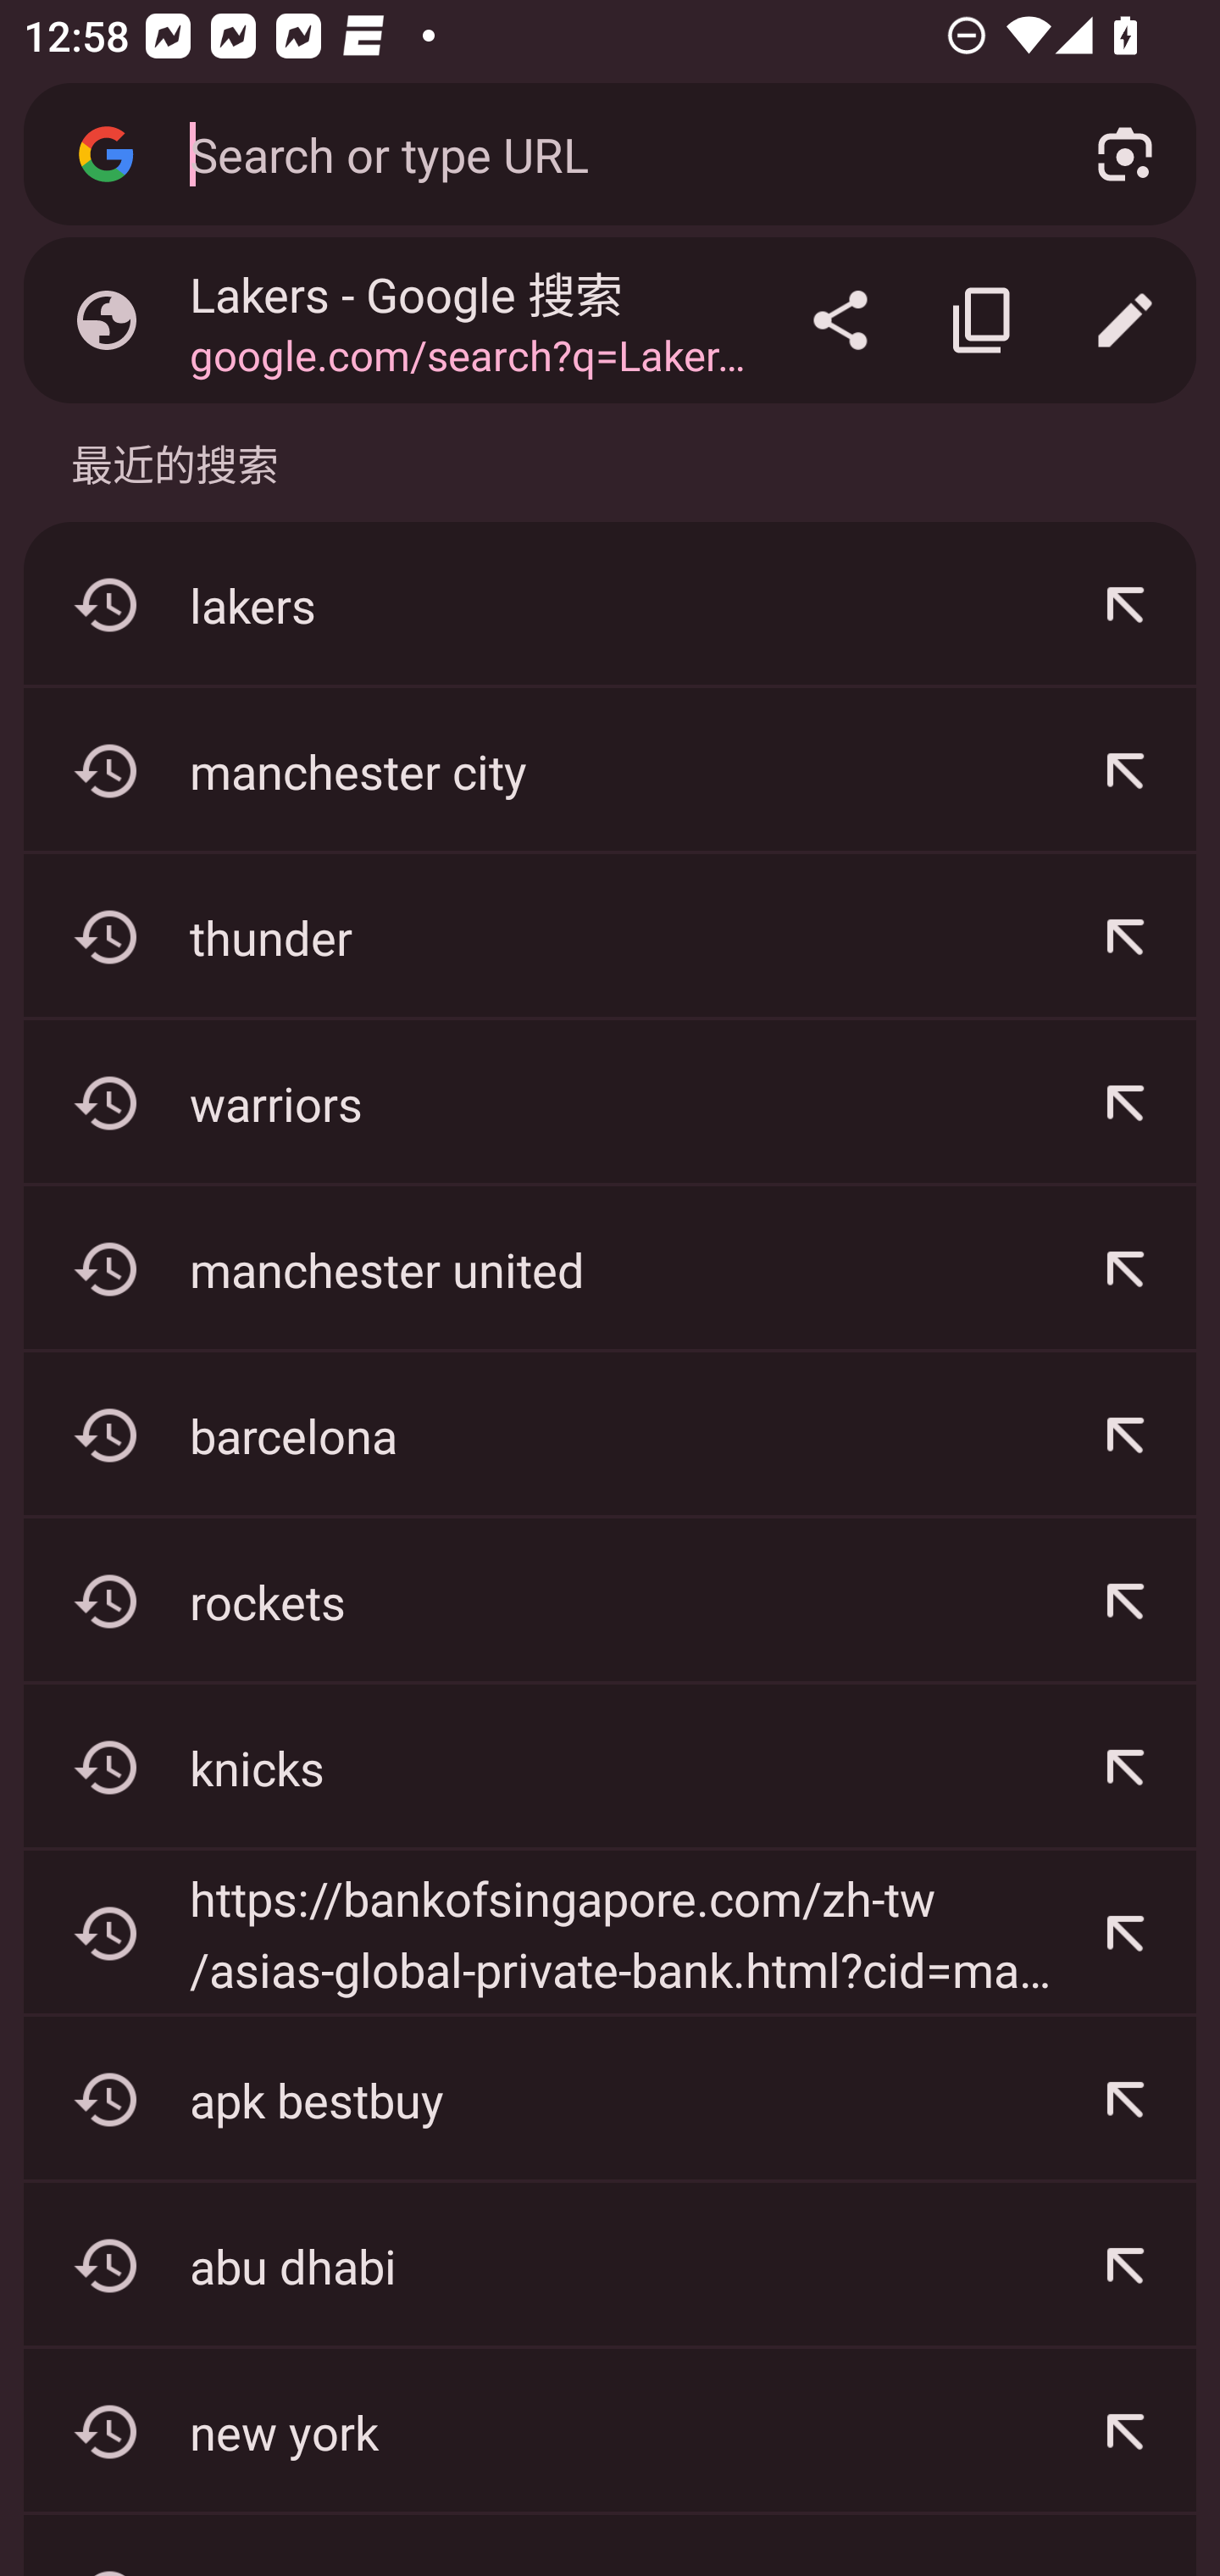 Image resolution: width=1220 pixels, height=2576 pixels. Describe the element at coordinates (610, 2099) in the screenshot. I see `apk bestbuy Refine: apk bestbuy` at that location.